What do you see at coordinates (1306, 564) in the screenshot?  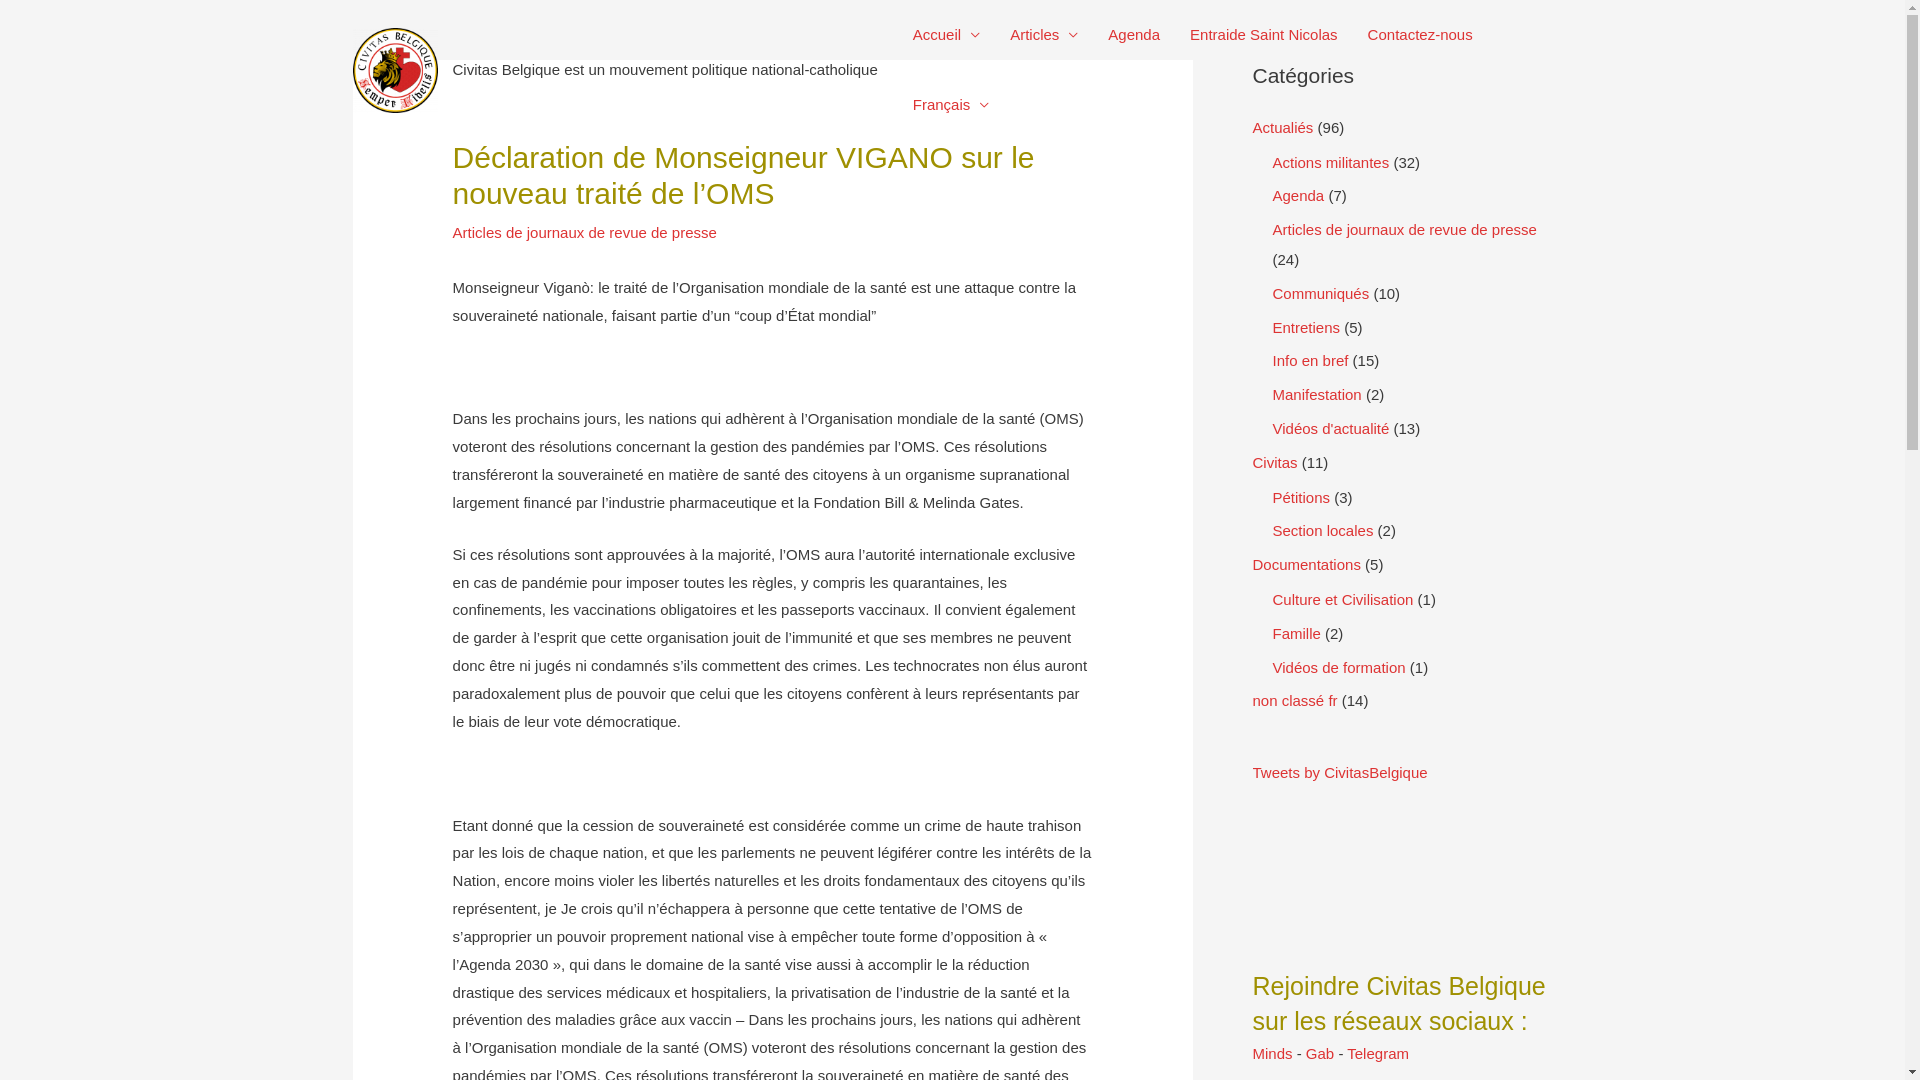 I see `Documentations` at bounding box center [1306, 564].